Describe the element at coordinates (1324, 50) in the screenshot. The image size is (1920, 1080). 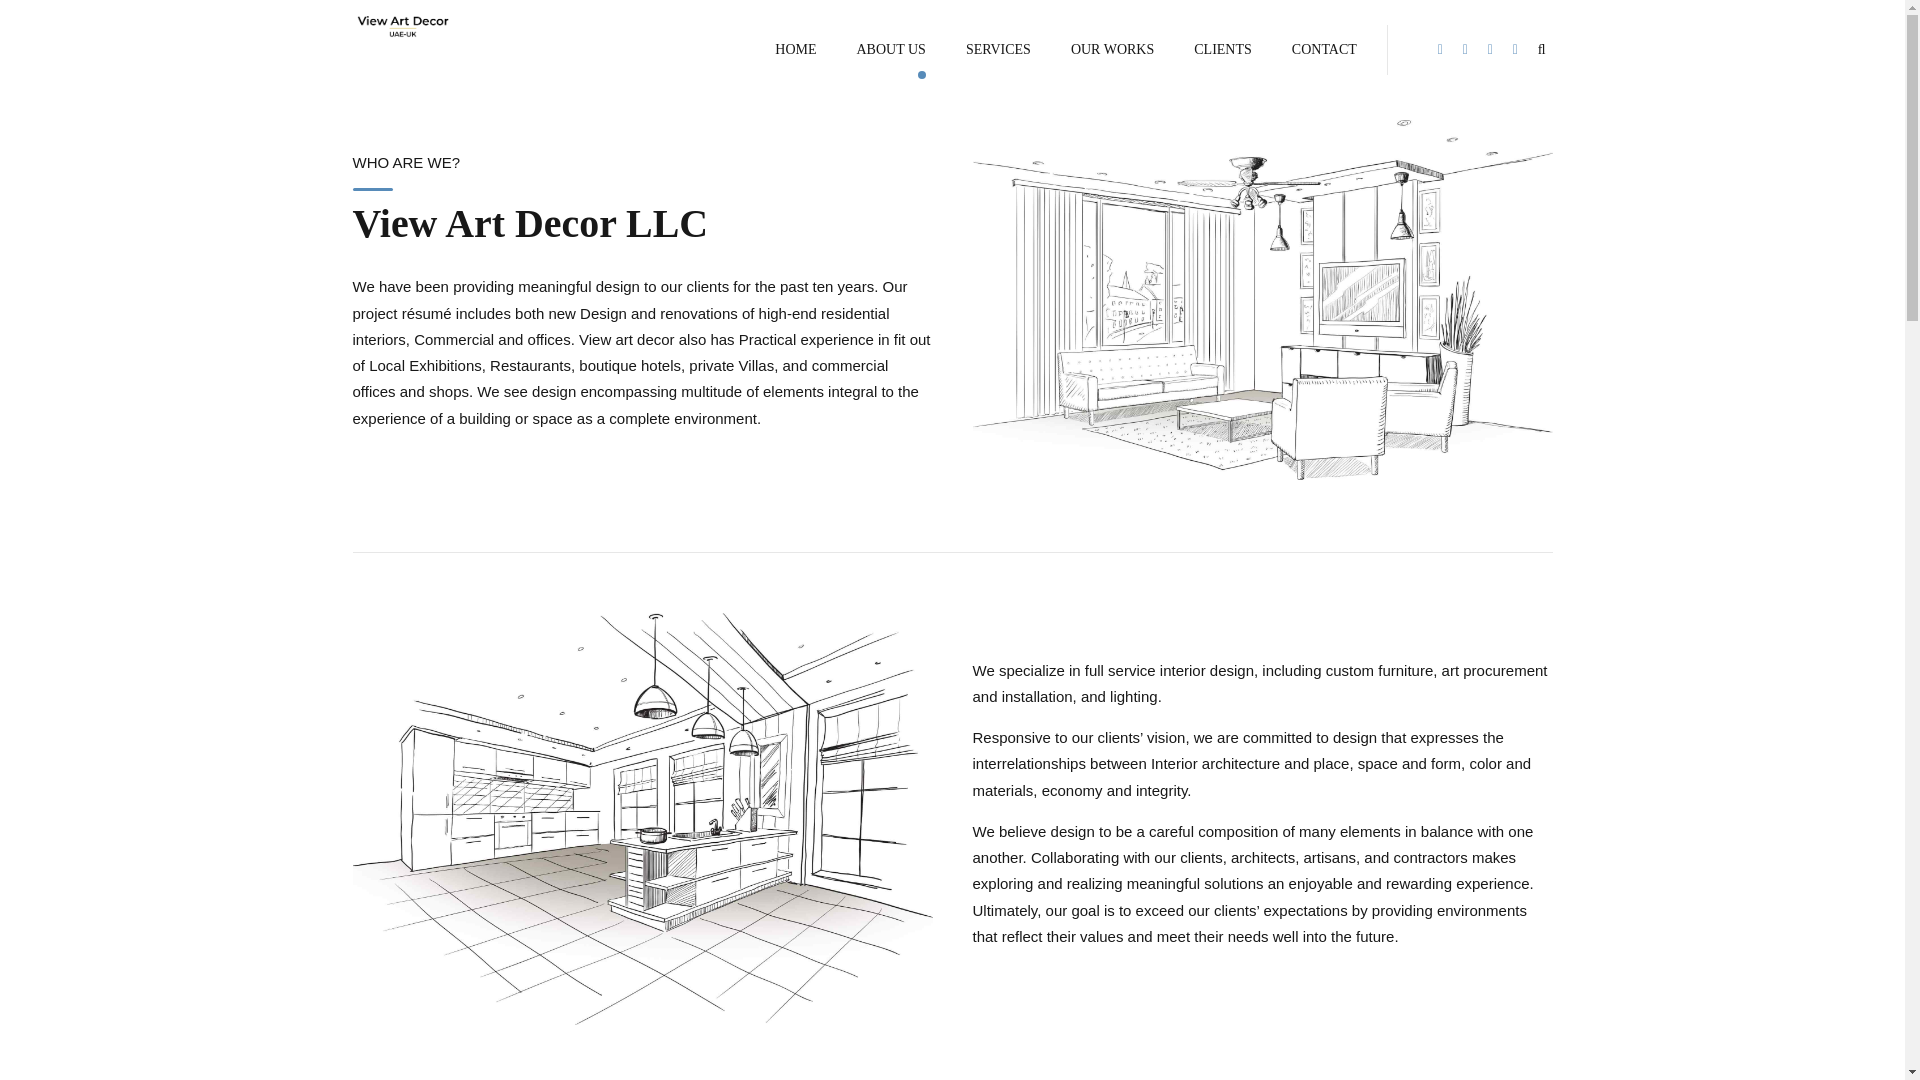
I see `CONTACT` at that location.